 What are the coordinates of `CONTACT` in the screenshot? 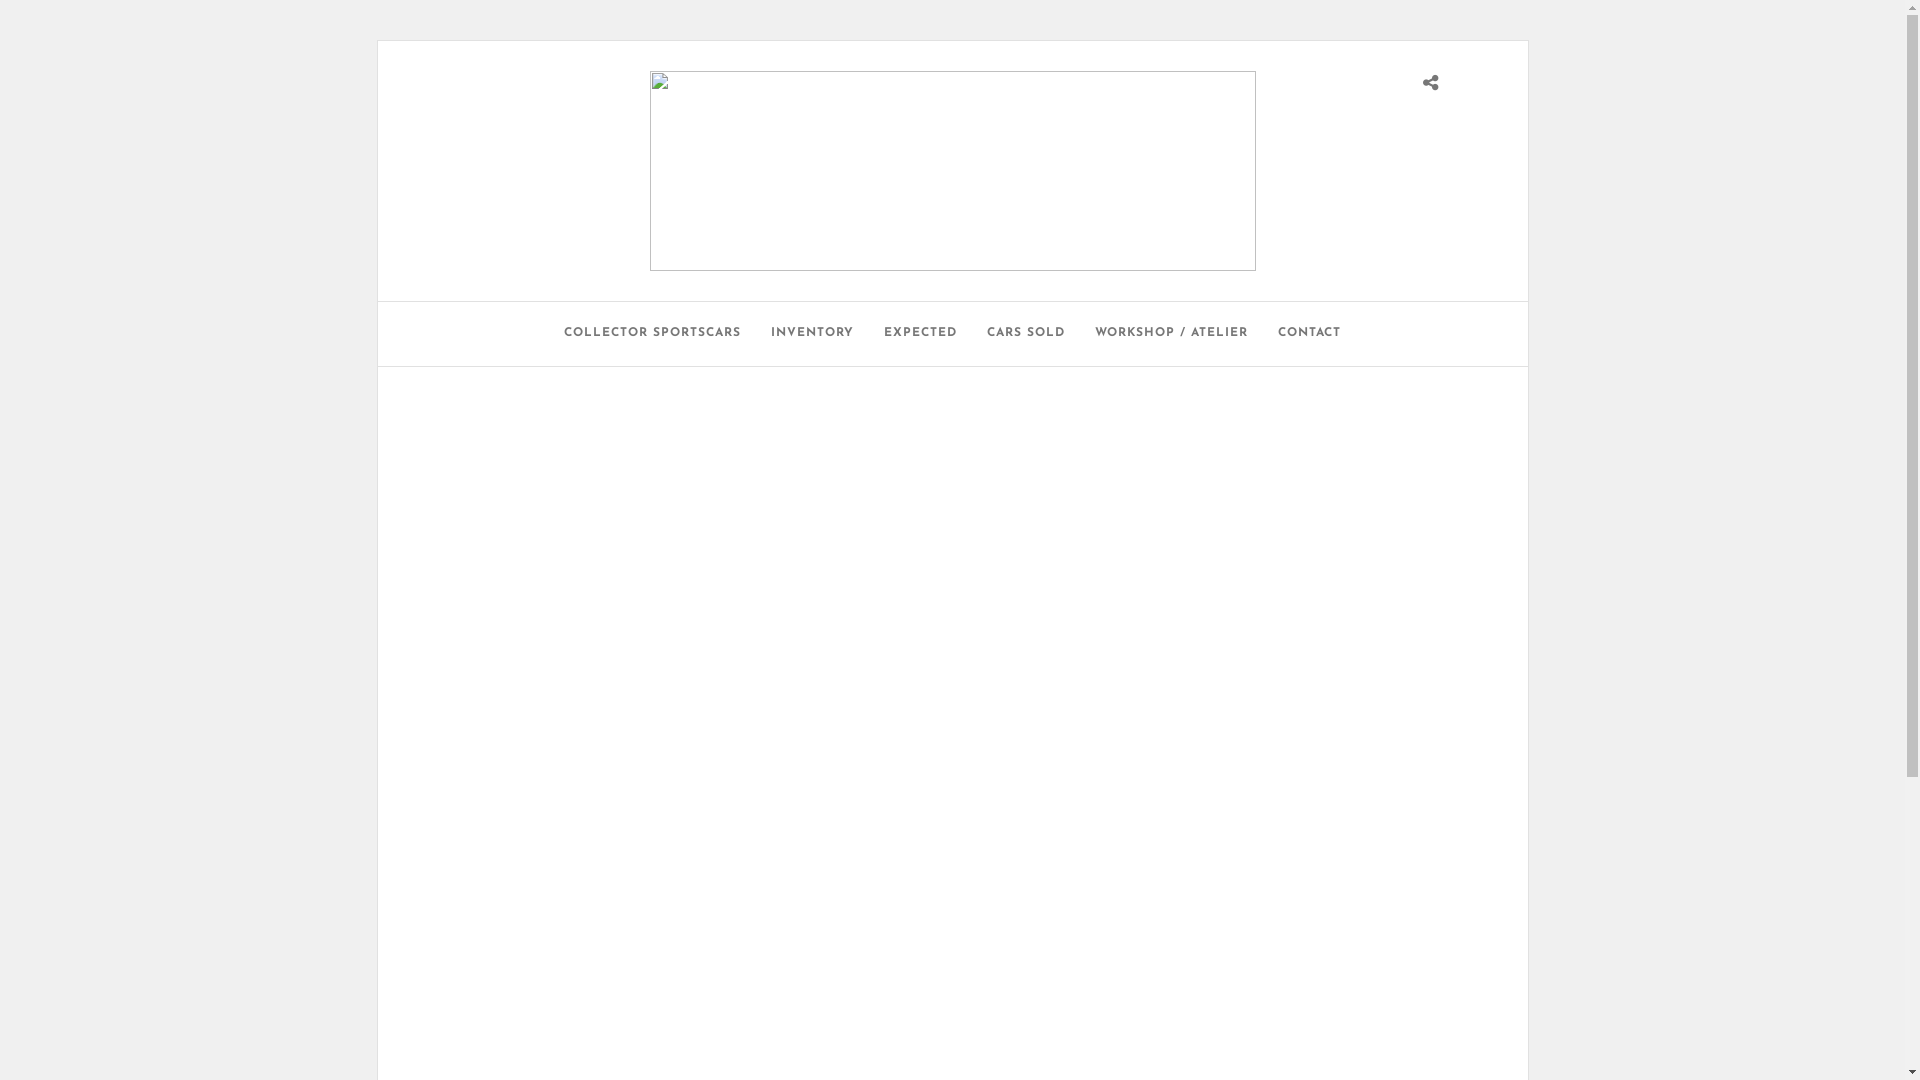 It's located at (1310, 334).